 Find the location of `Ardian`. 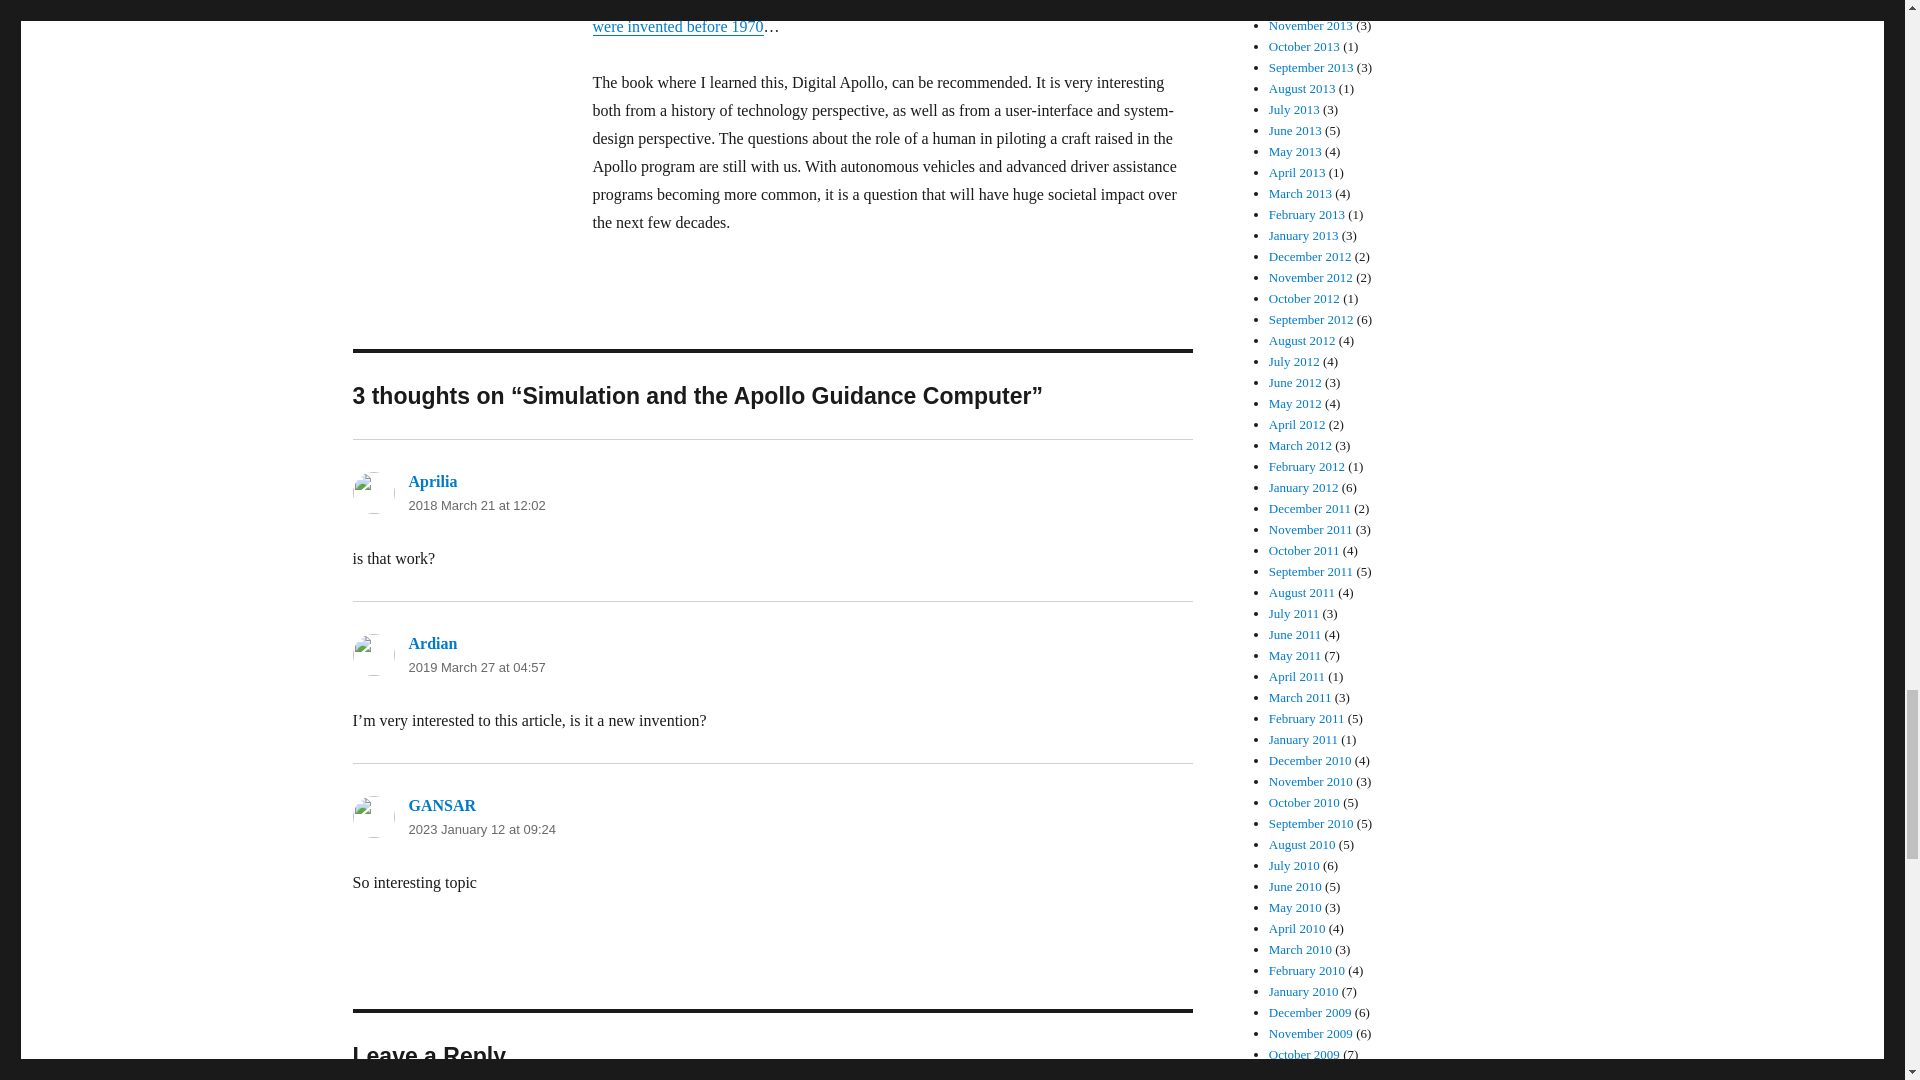

Ardian is located at coordinates (432, 644).